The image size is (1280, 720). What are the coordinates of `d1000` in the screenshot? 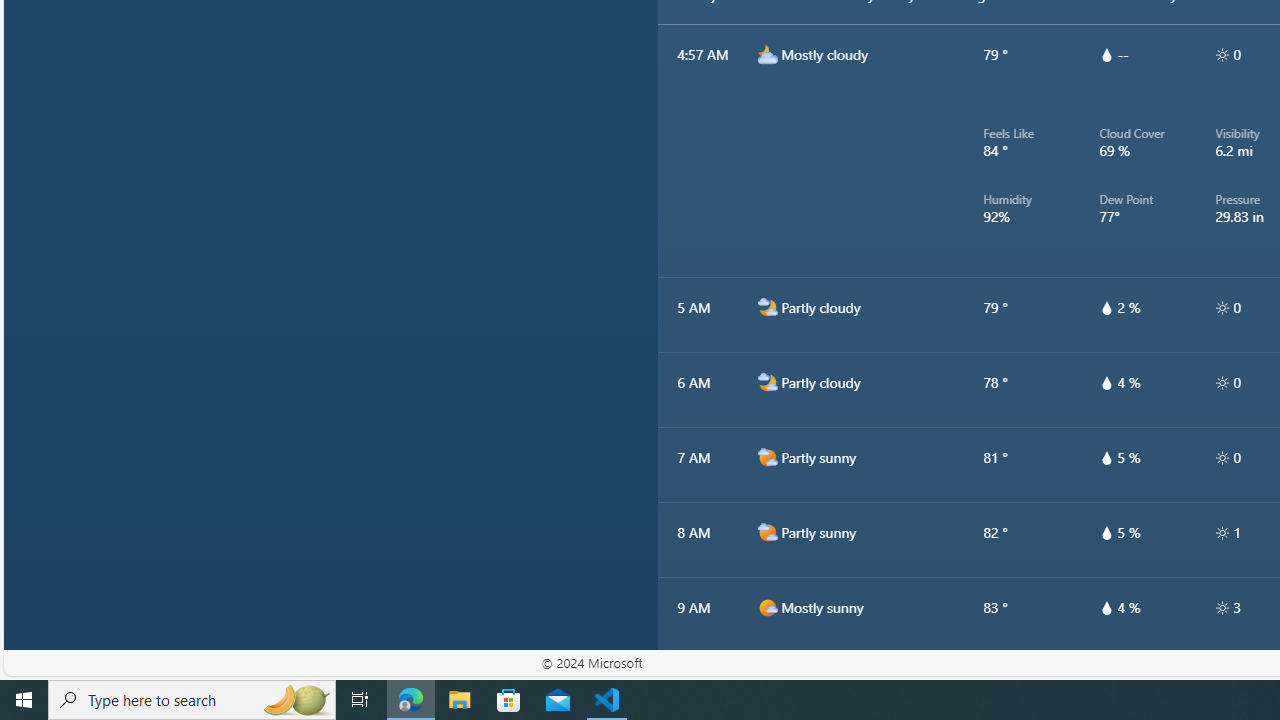 It's located at (767, 682).